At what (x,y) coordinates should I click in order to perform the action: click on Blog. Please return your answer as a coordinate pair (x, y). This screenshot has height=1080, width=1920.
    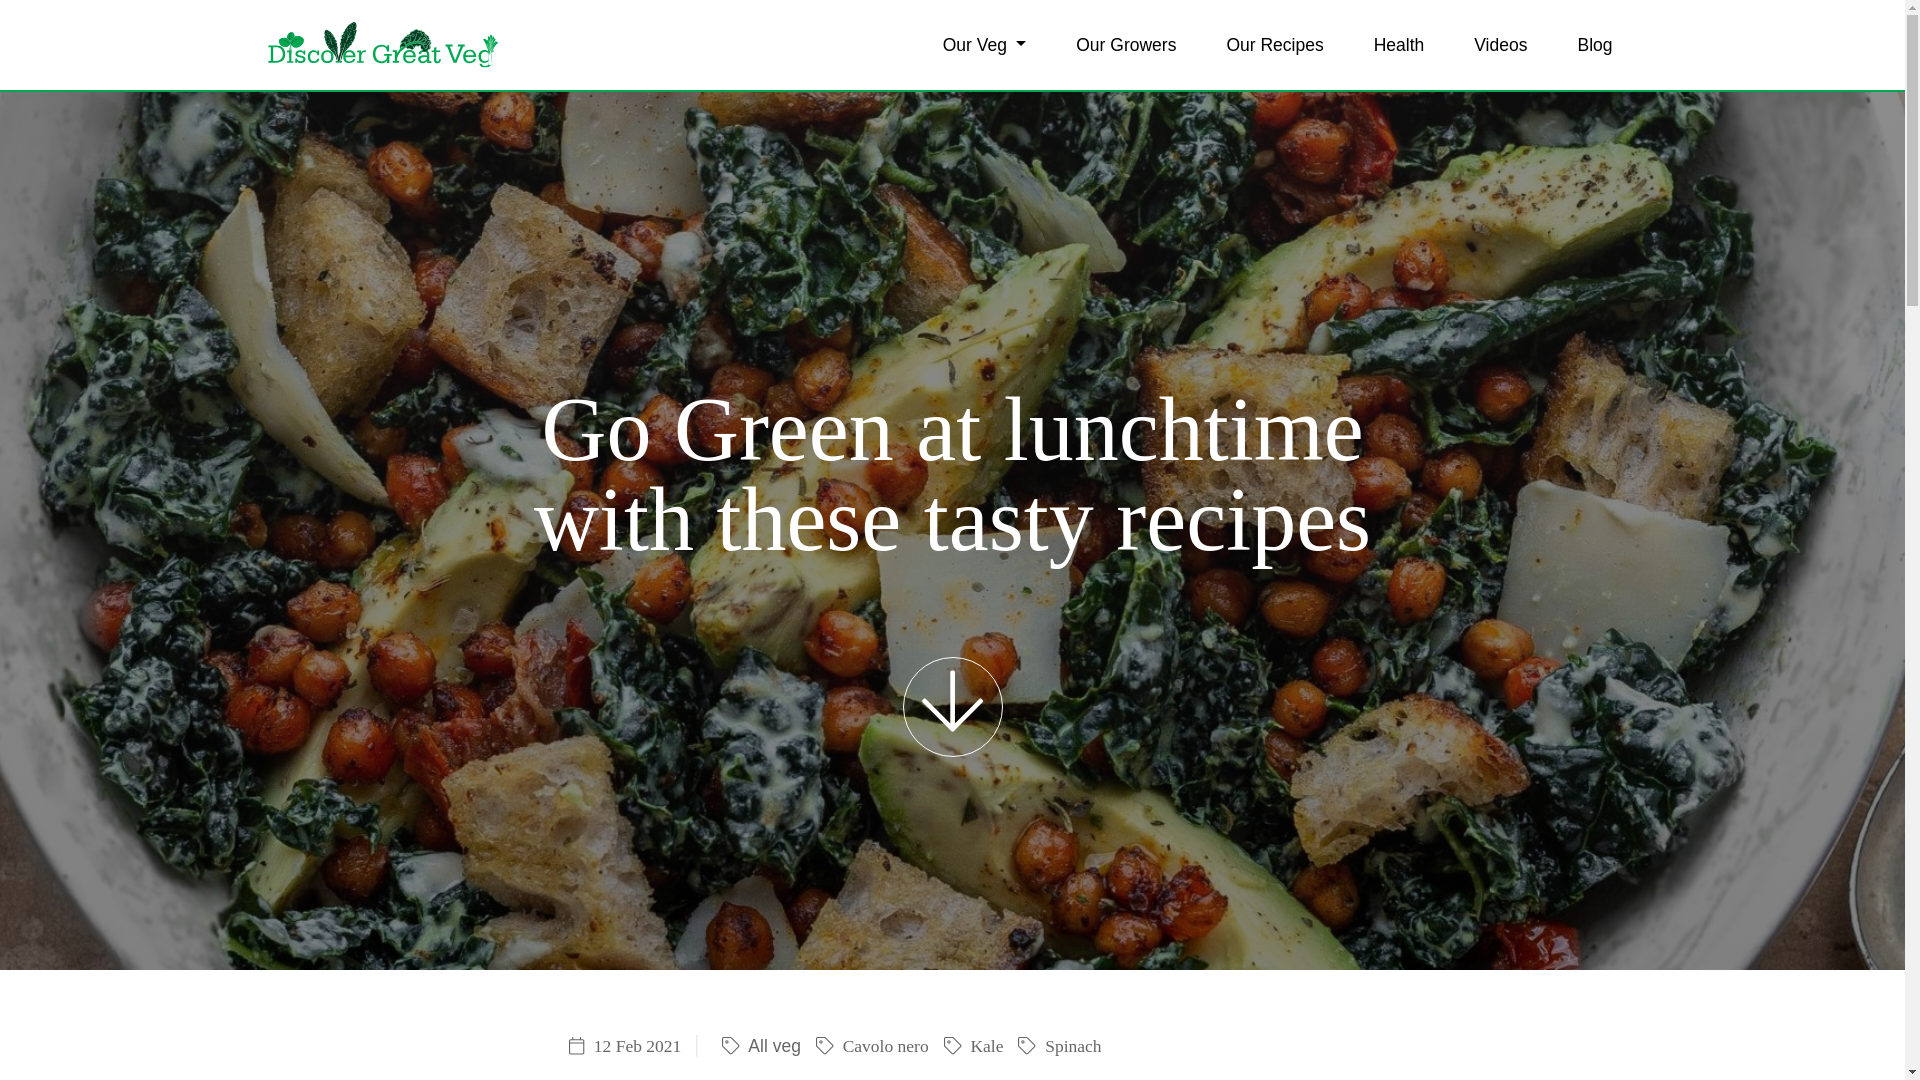
    Looking at the image, I should click on (1594, 44).